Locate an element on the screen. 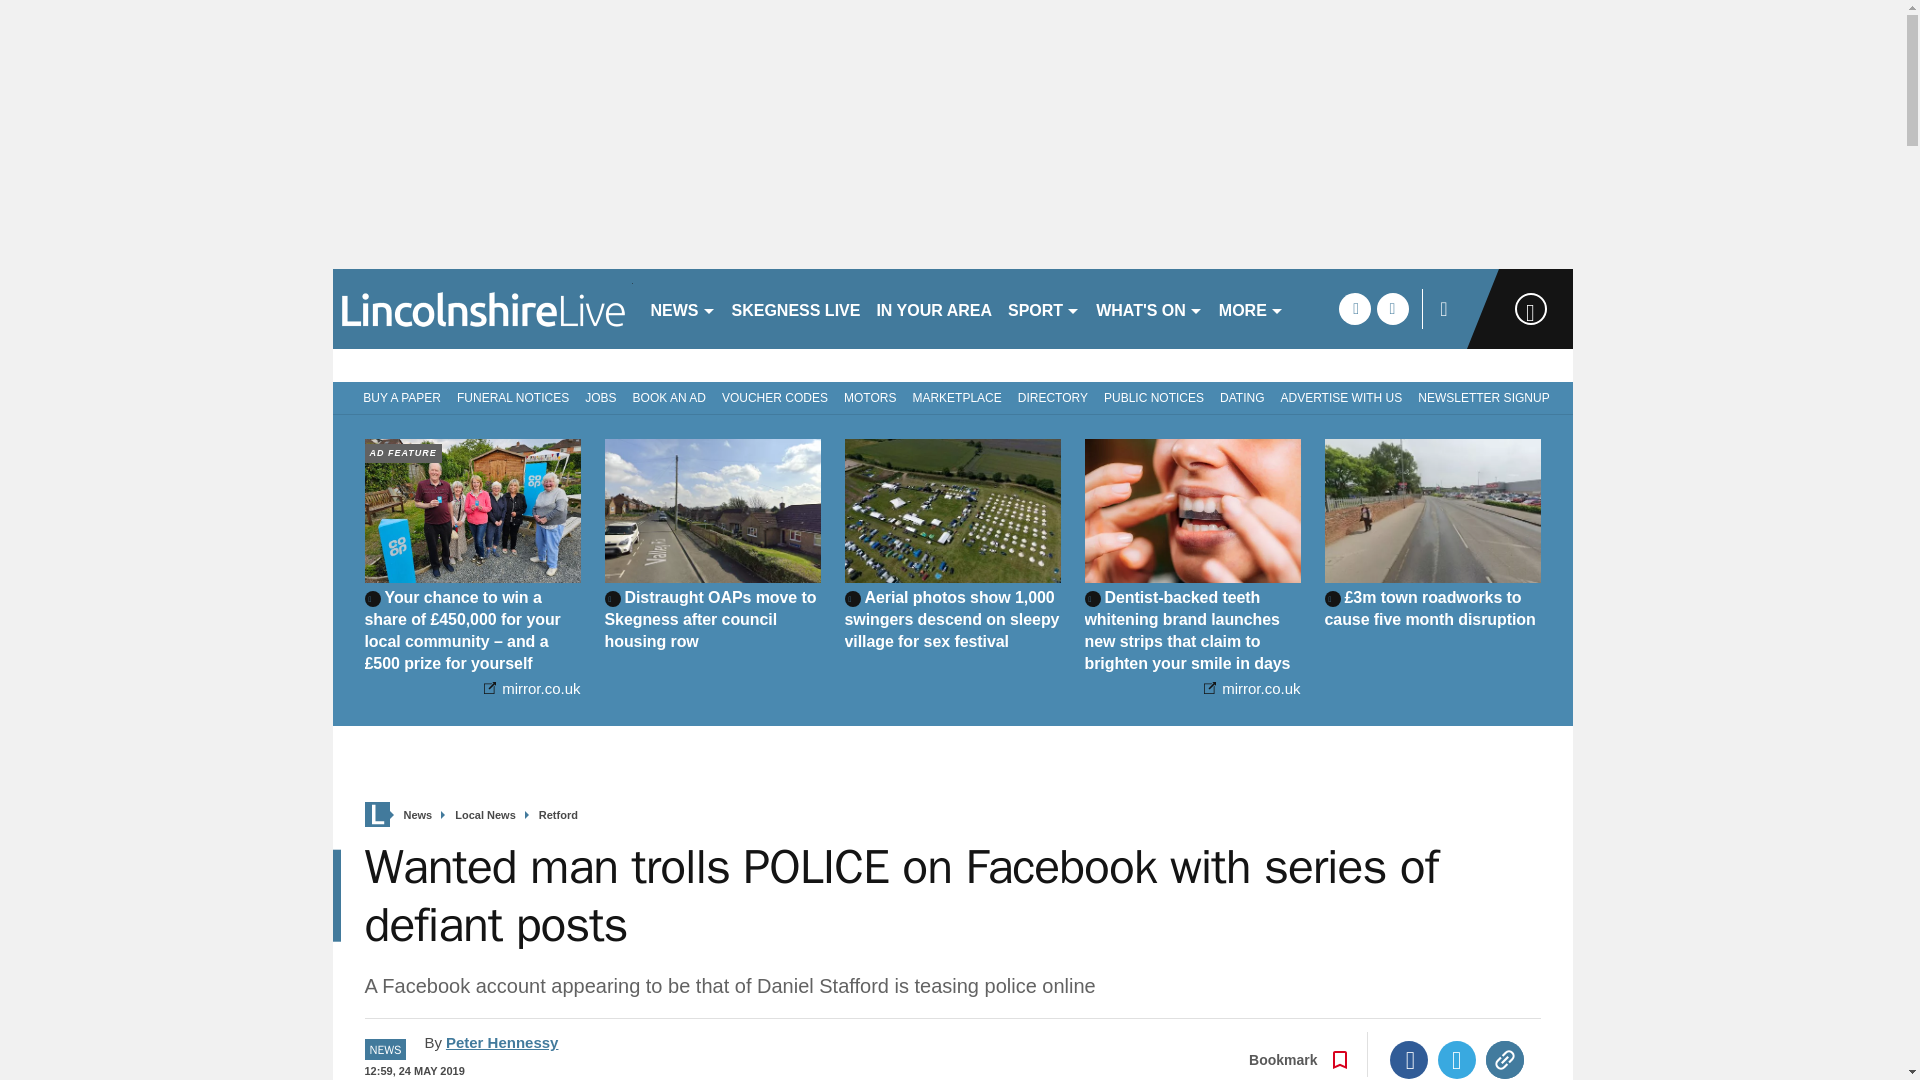 The height and width of the screenshot is (1080, 1920). Facebook is located at coordinates (1409, 1060).